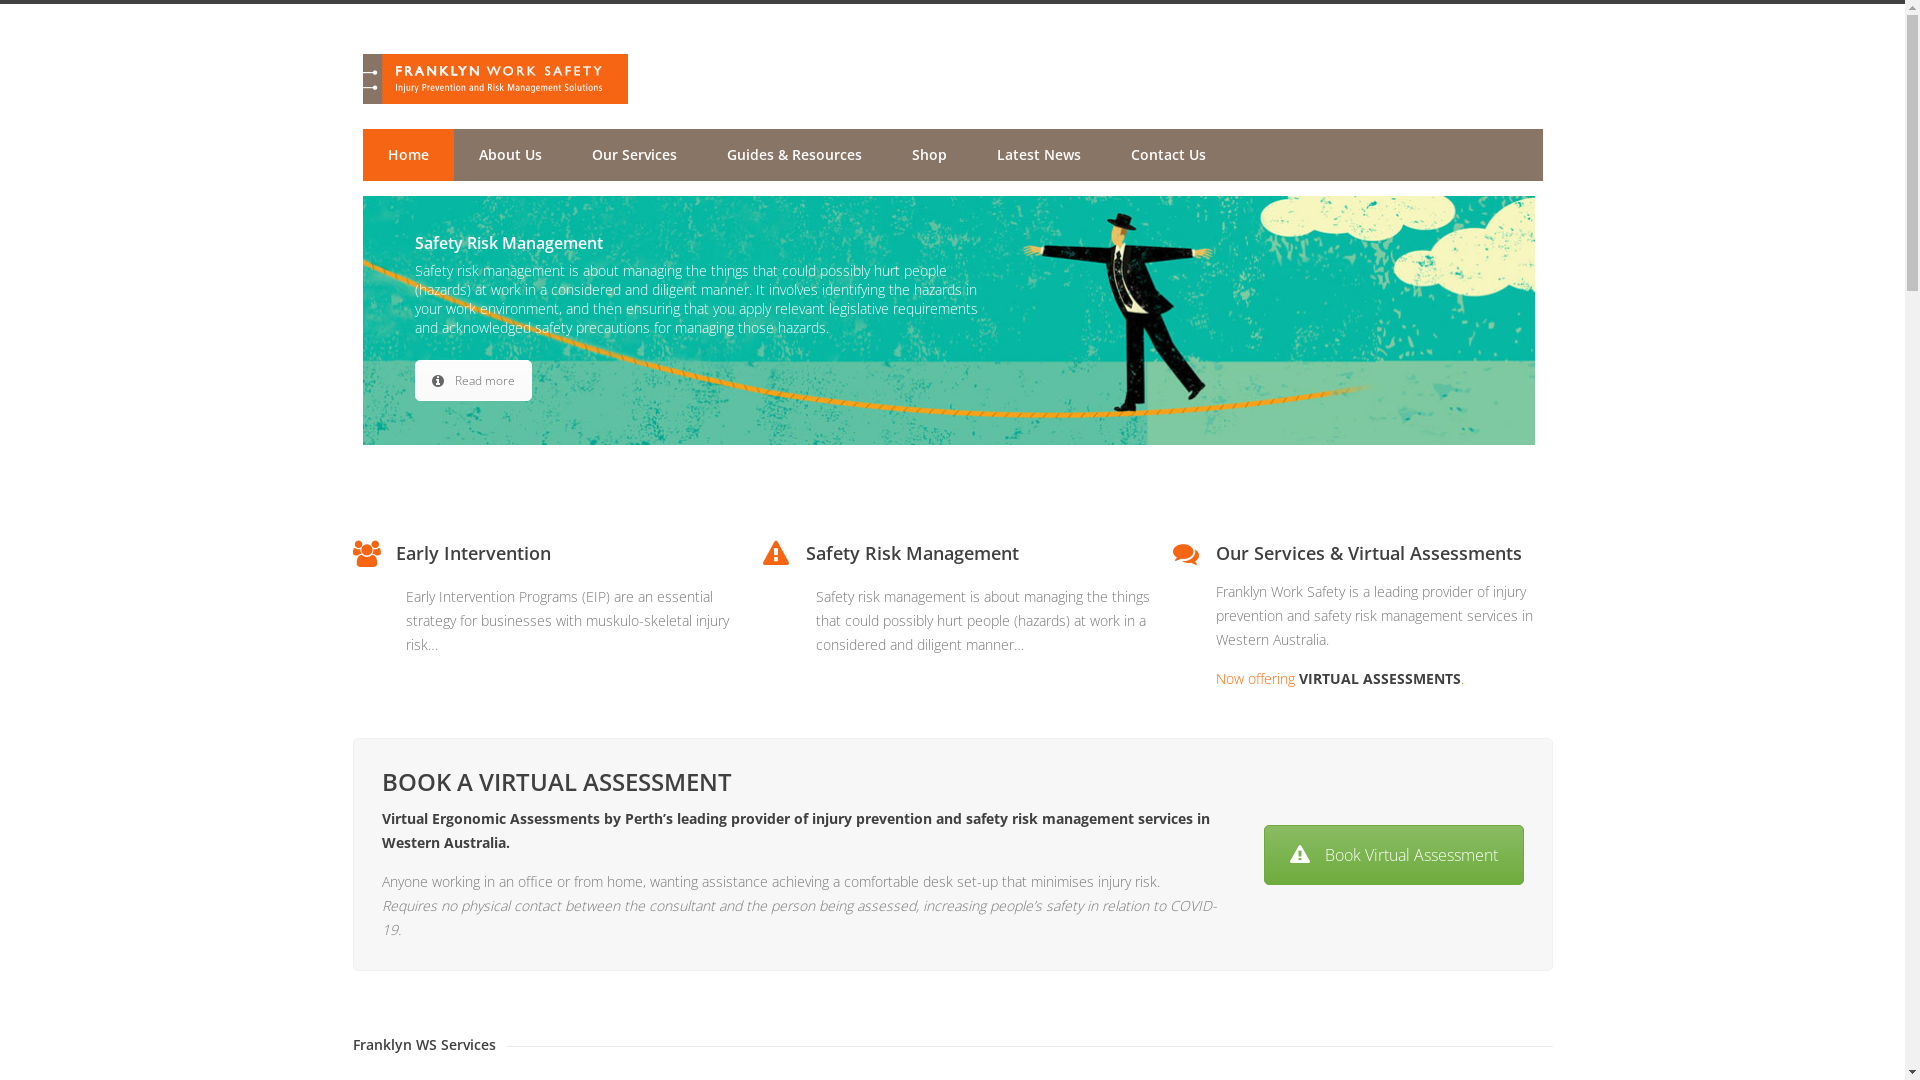 This screenshot has width=1920, height=1080. I want to click on Contact Us, so click(1168, 155).